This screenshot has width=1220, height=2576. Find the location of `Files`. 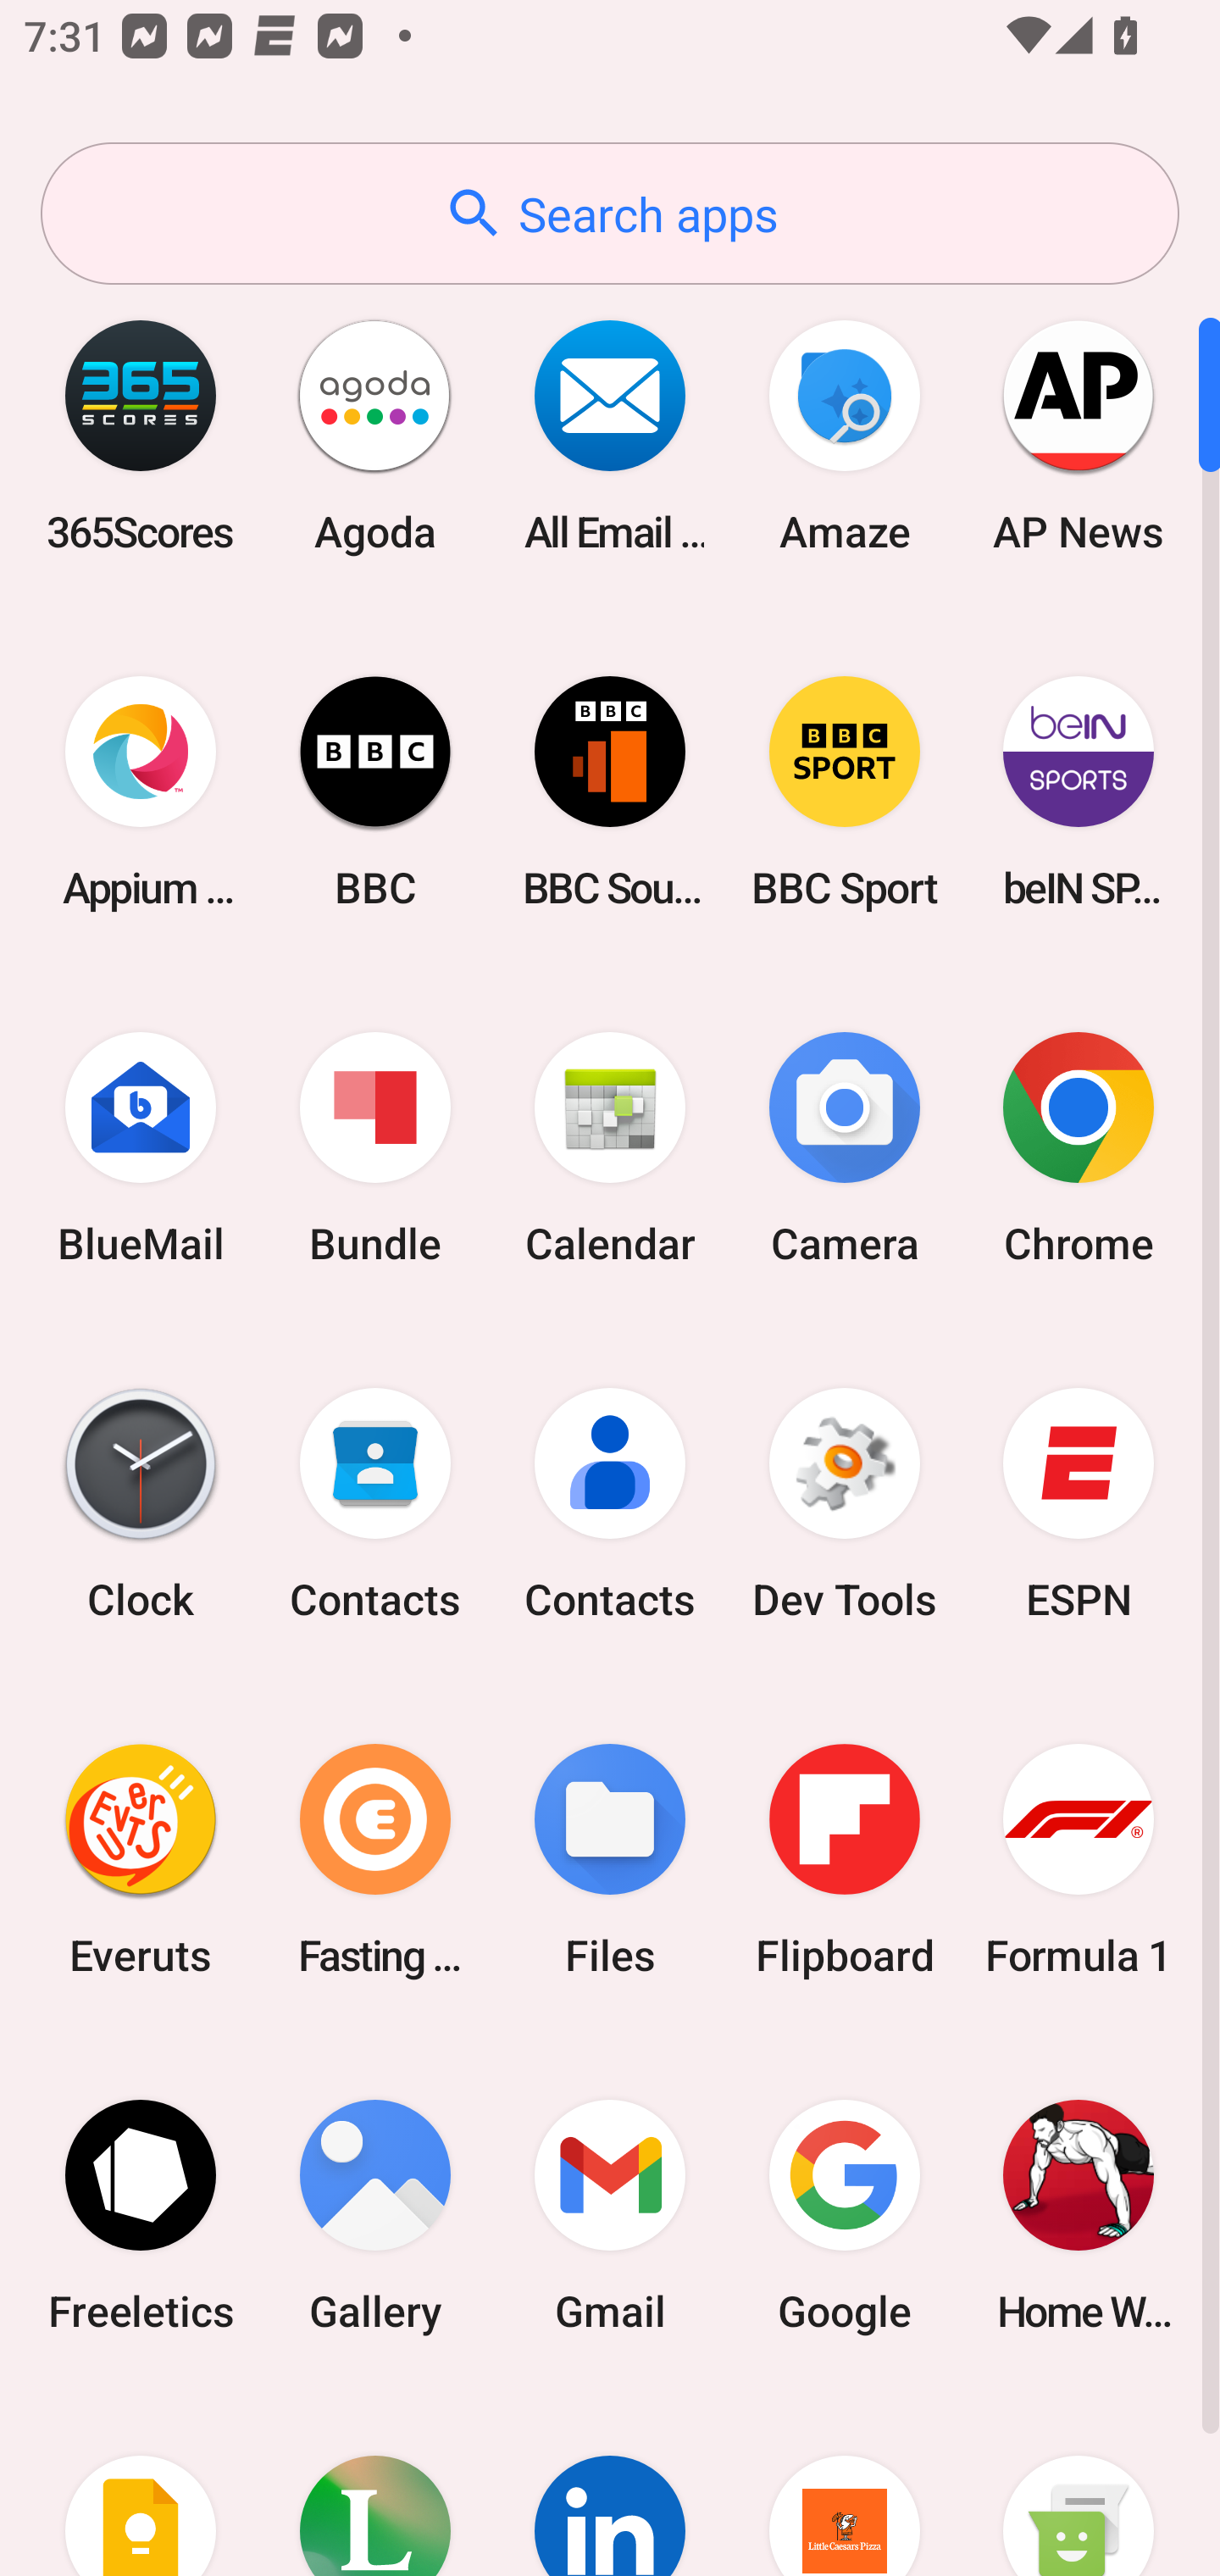

Files is located at coordinates (610, 1859).